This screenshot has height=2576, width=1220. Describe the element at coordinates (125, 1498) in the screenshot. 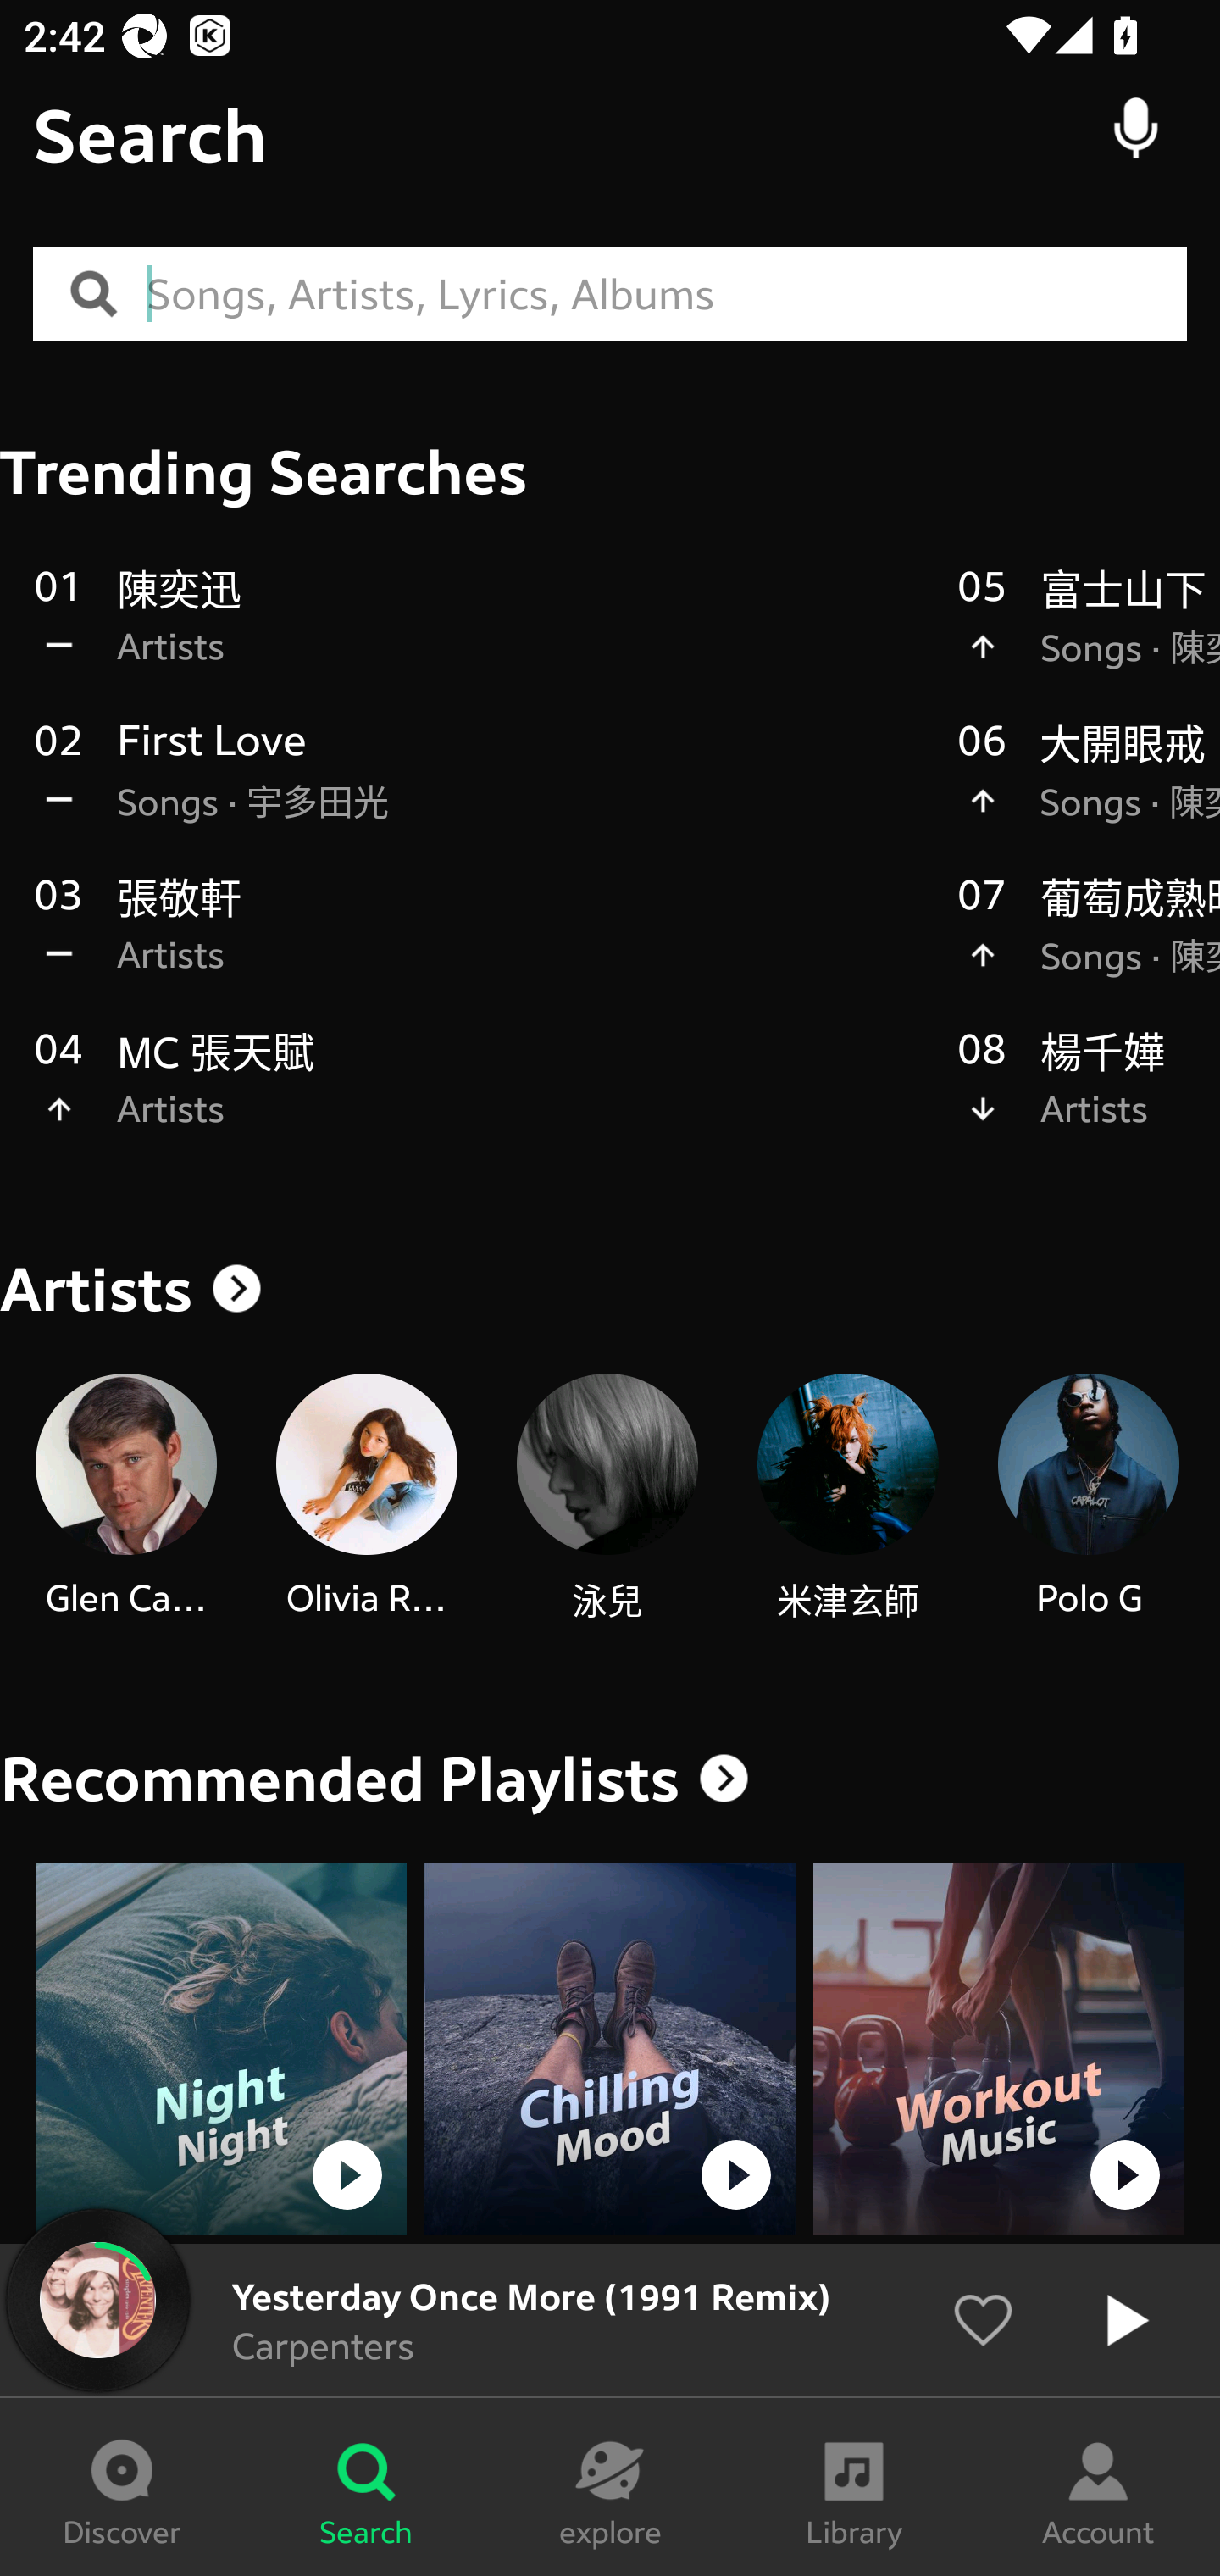

I see `Glen Campbell` at that location.